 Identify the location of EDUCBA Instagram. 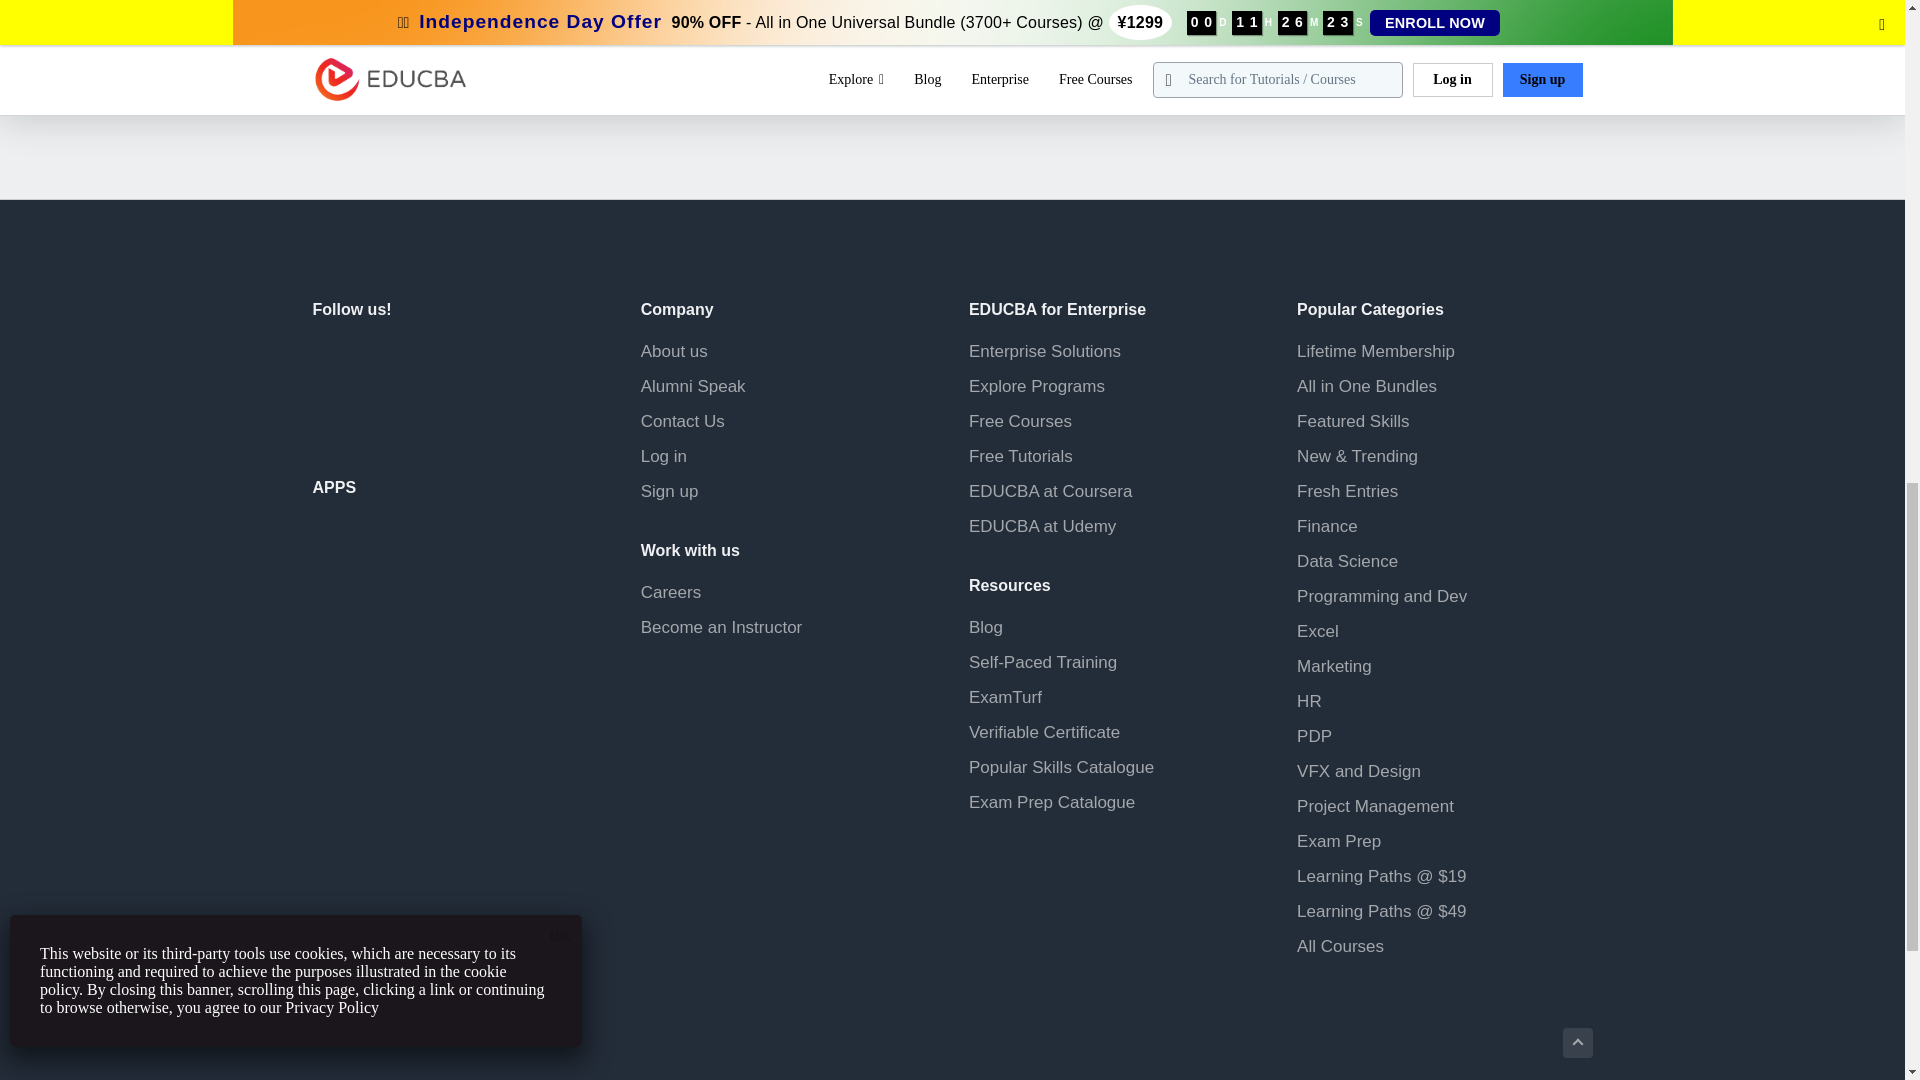
(473, 364).